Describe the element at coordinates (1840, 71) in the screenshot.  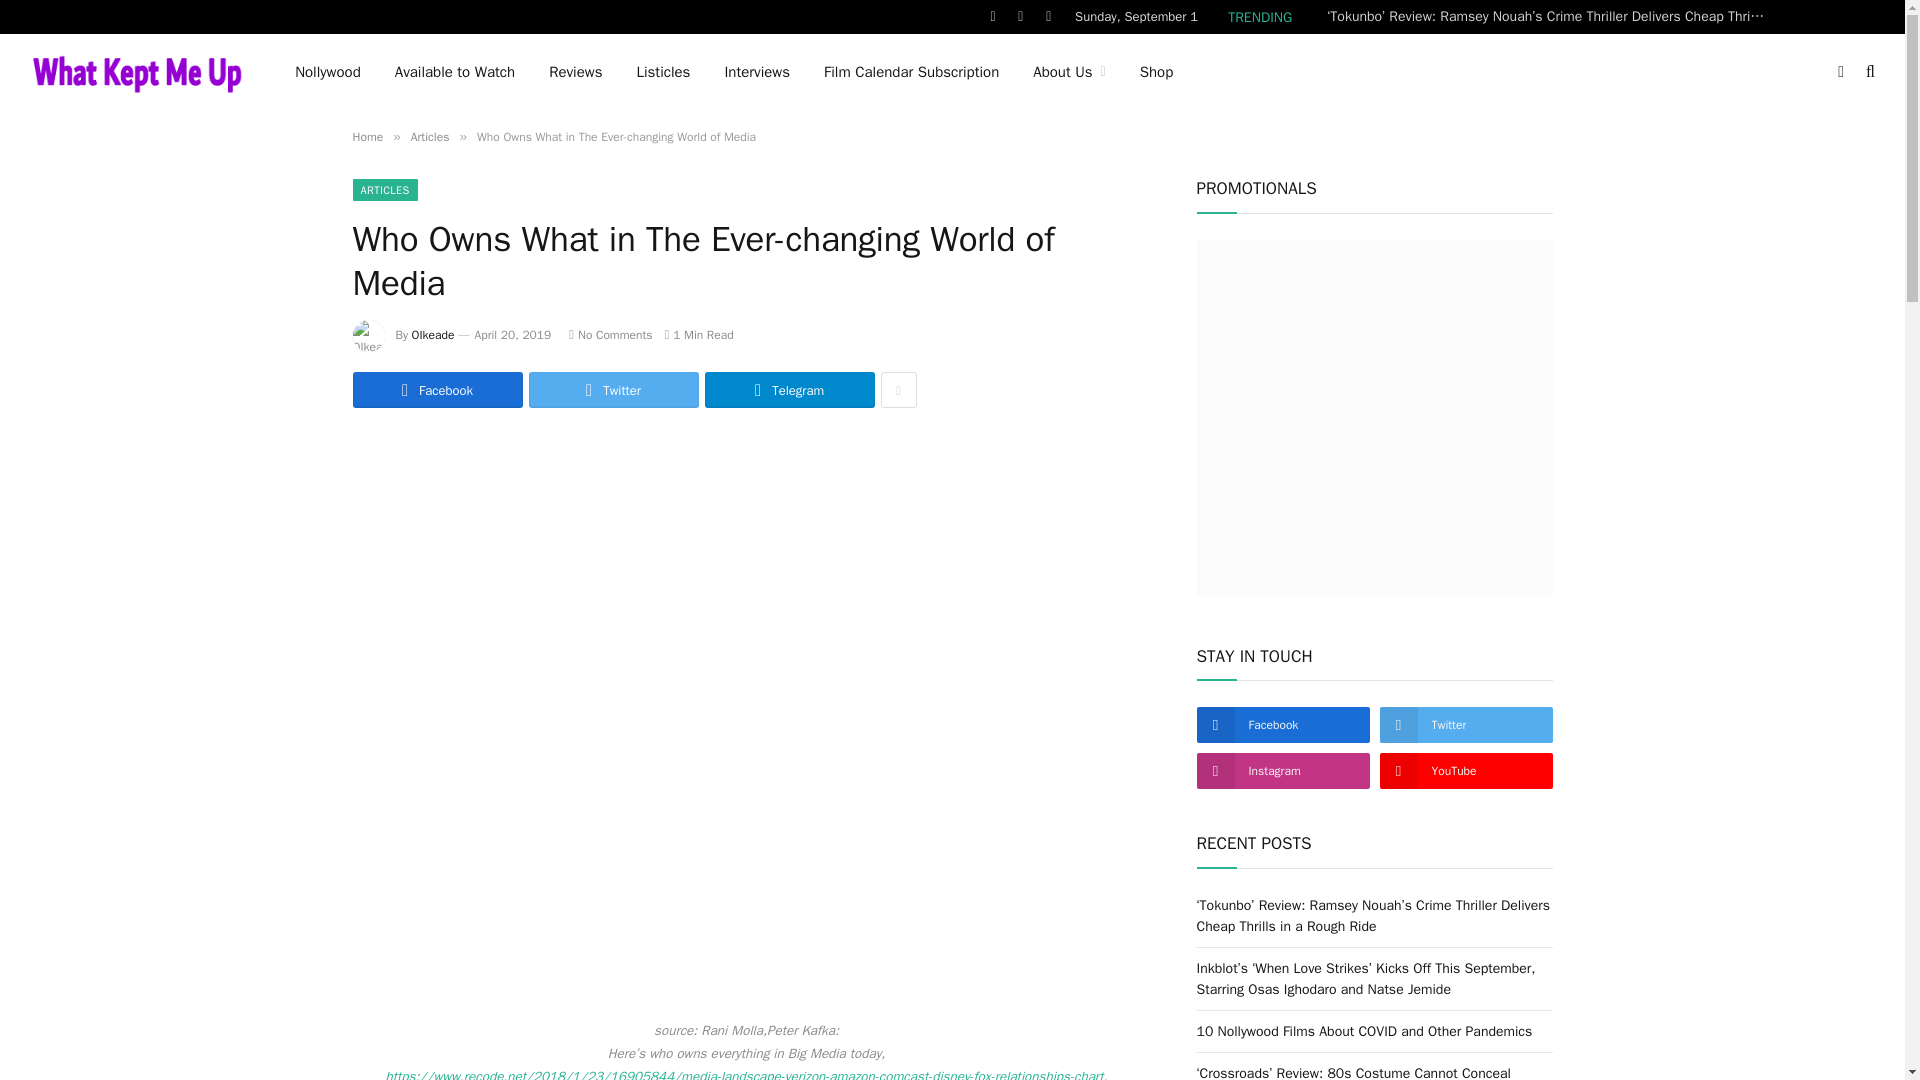
I see `Switch to Dark Design - easier on eyes.` at that location.